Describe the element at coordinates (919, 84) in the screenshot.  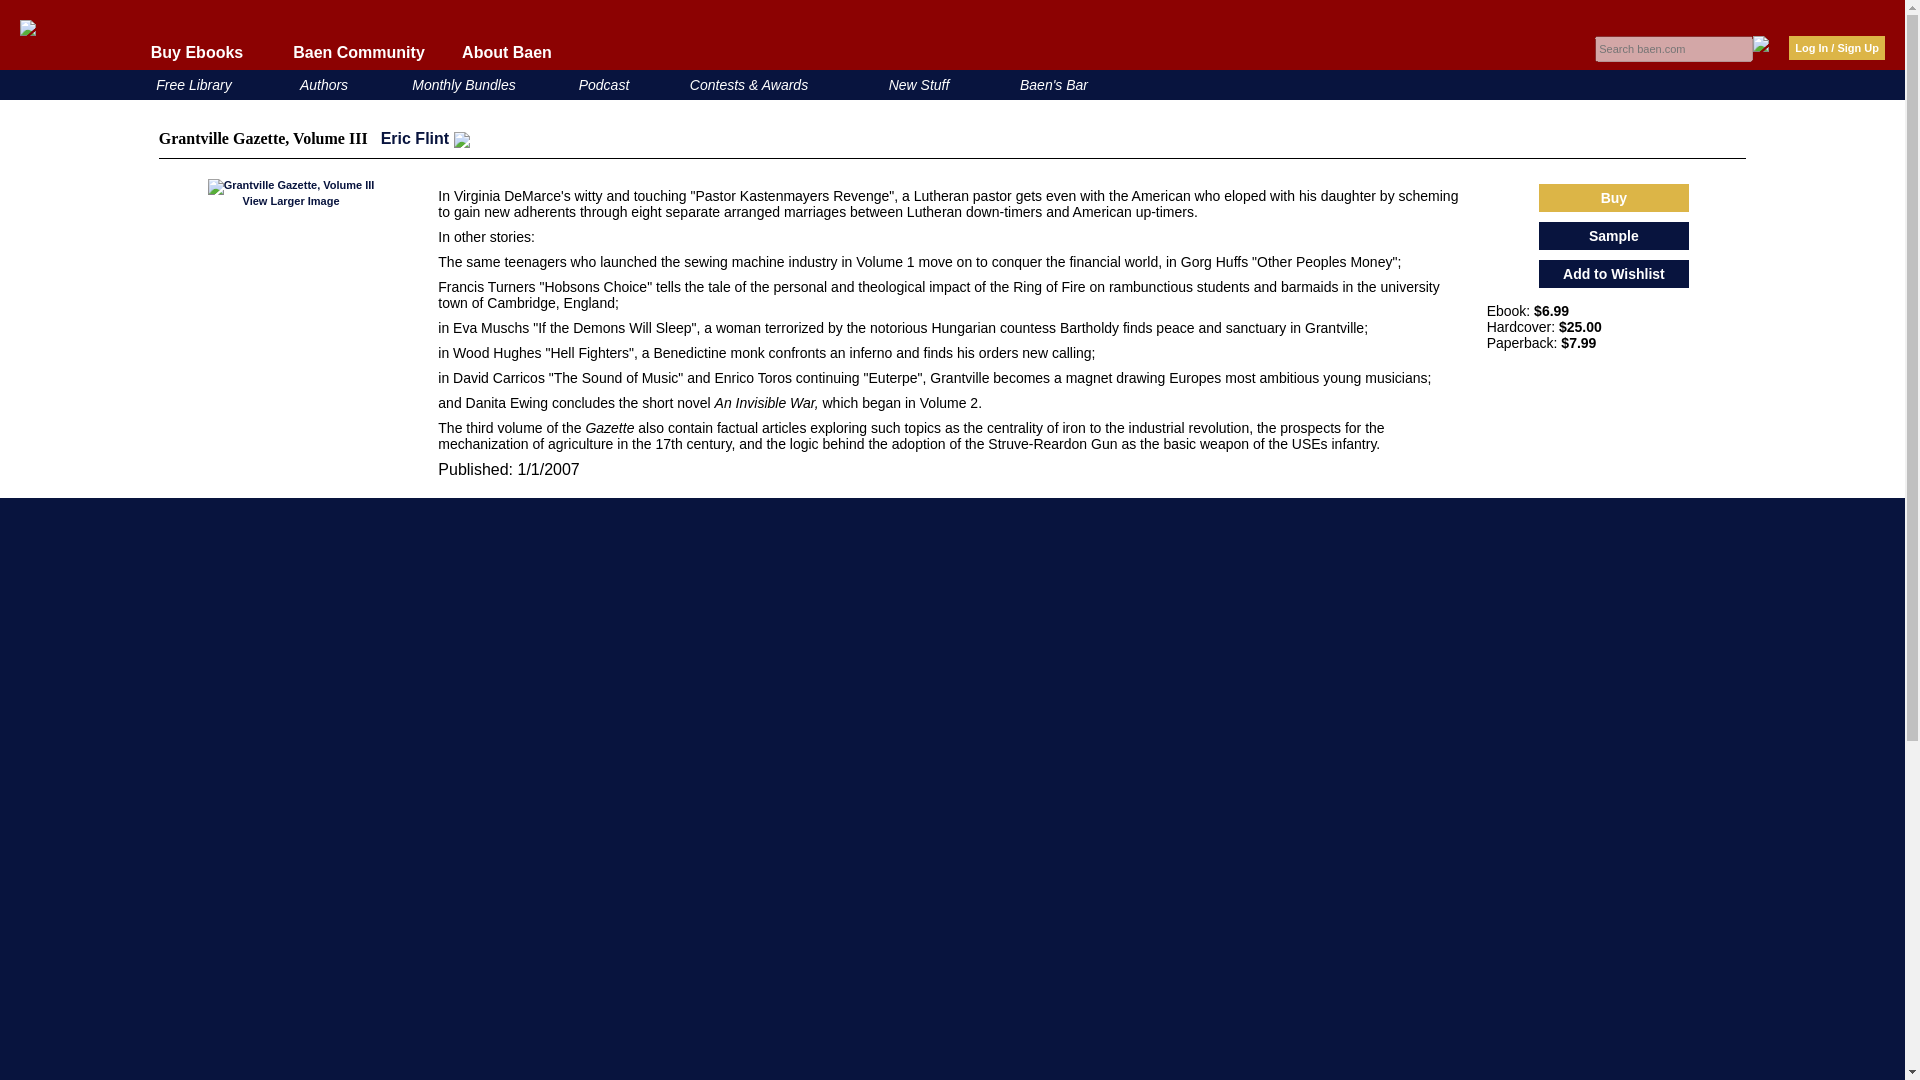
I see `New Stuff` at that location.